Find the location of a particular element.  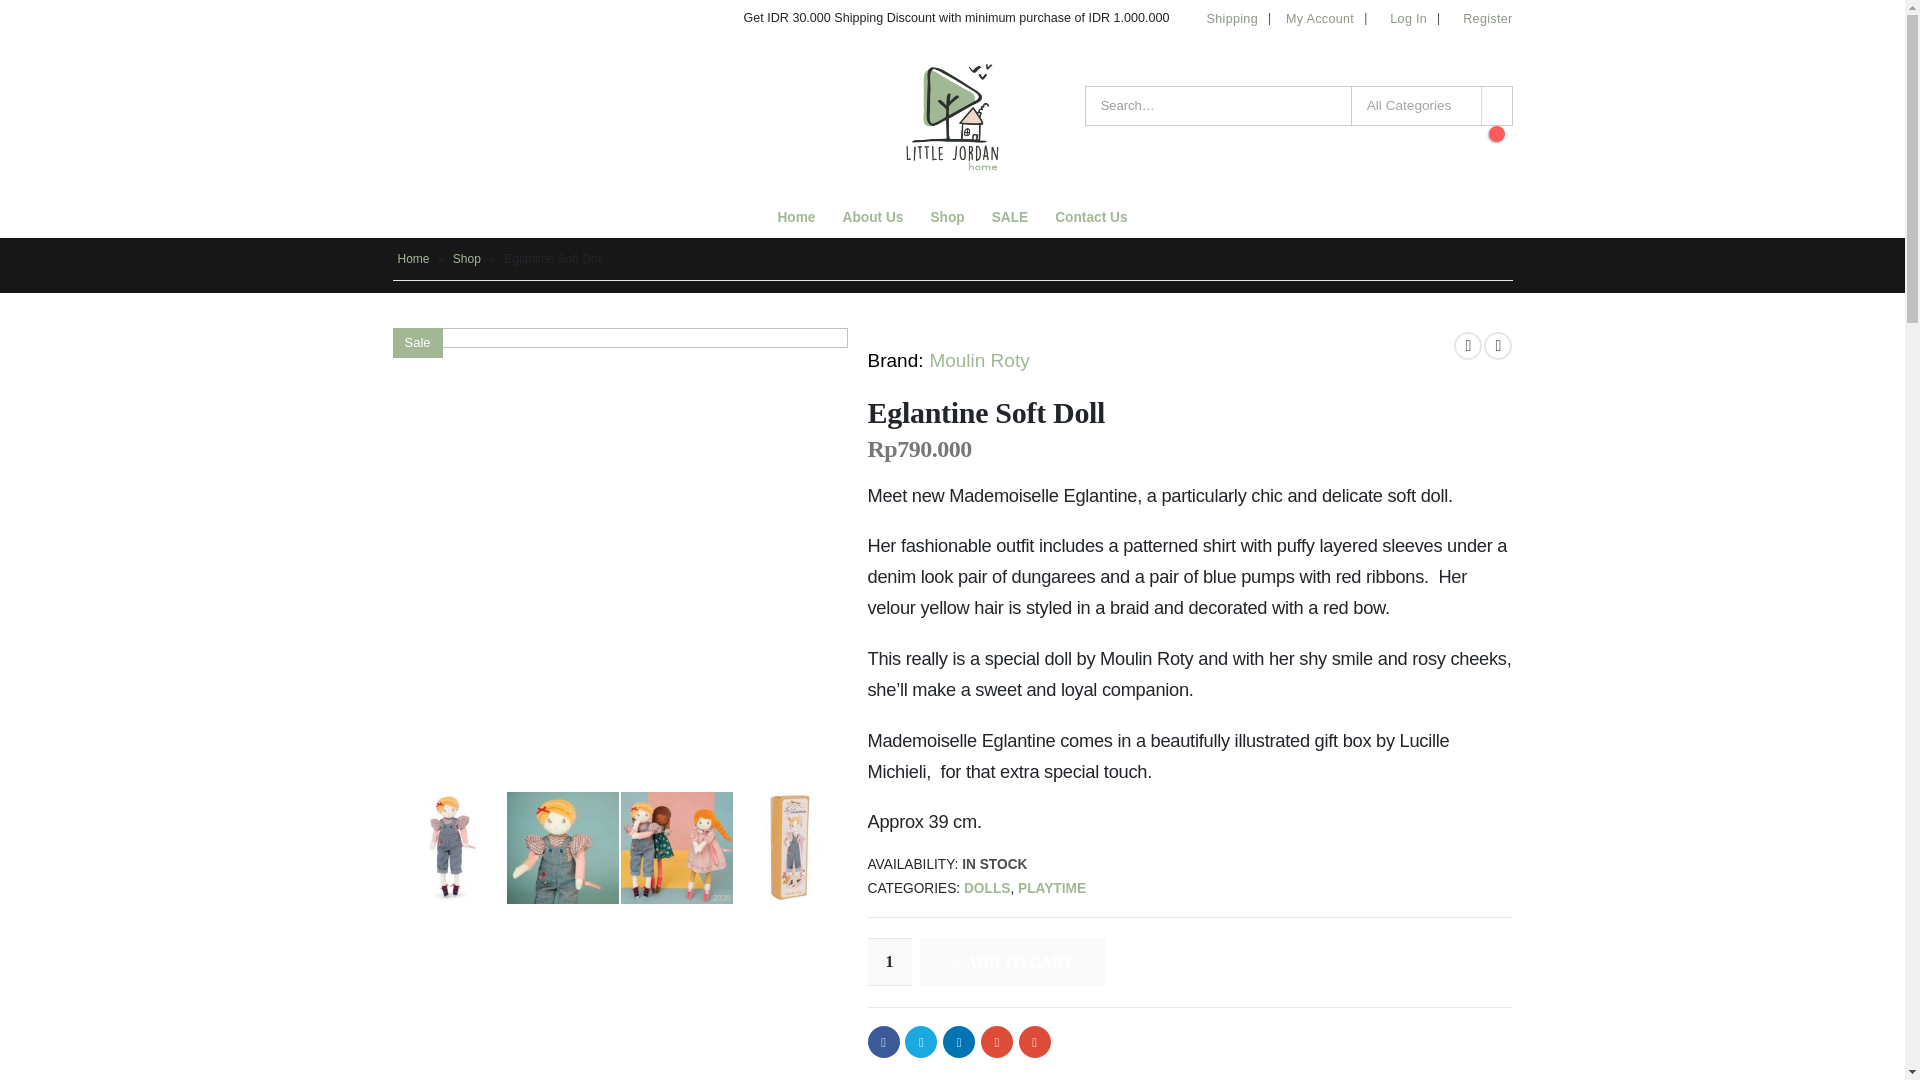

View brand is located at coordinates (979, 360).